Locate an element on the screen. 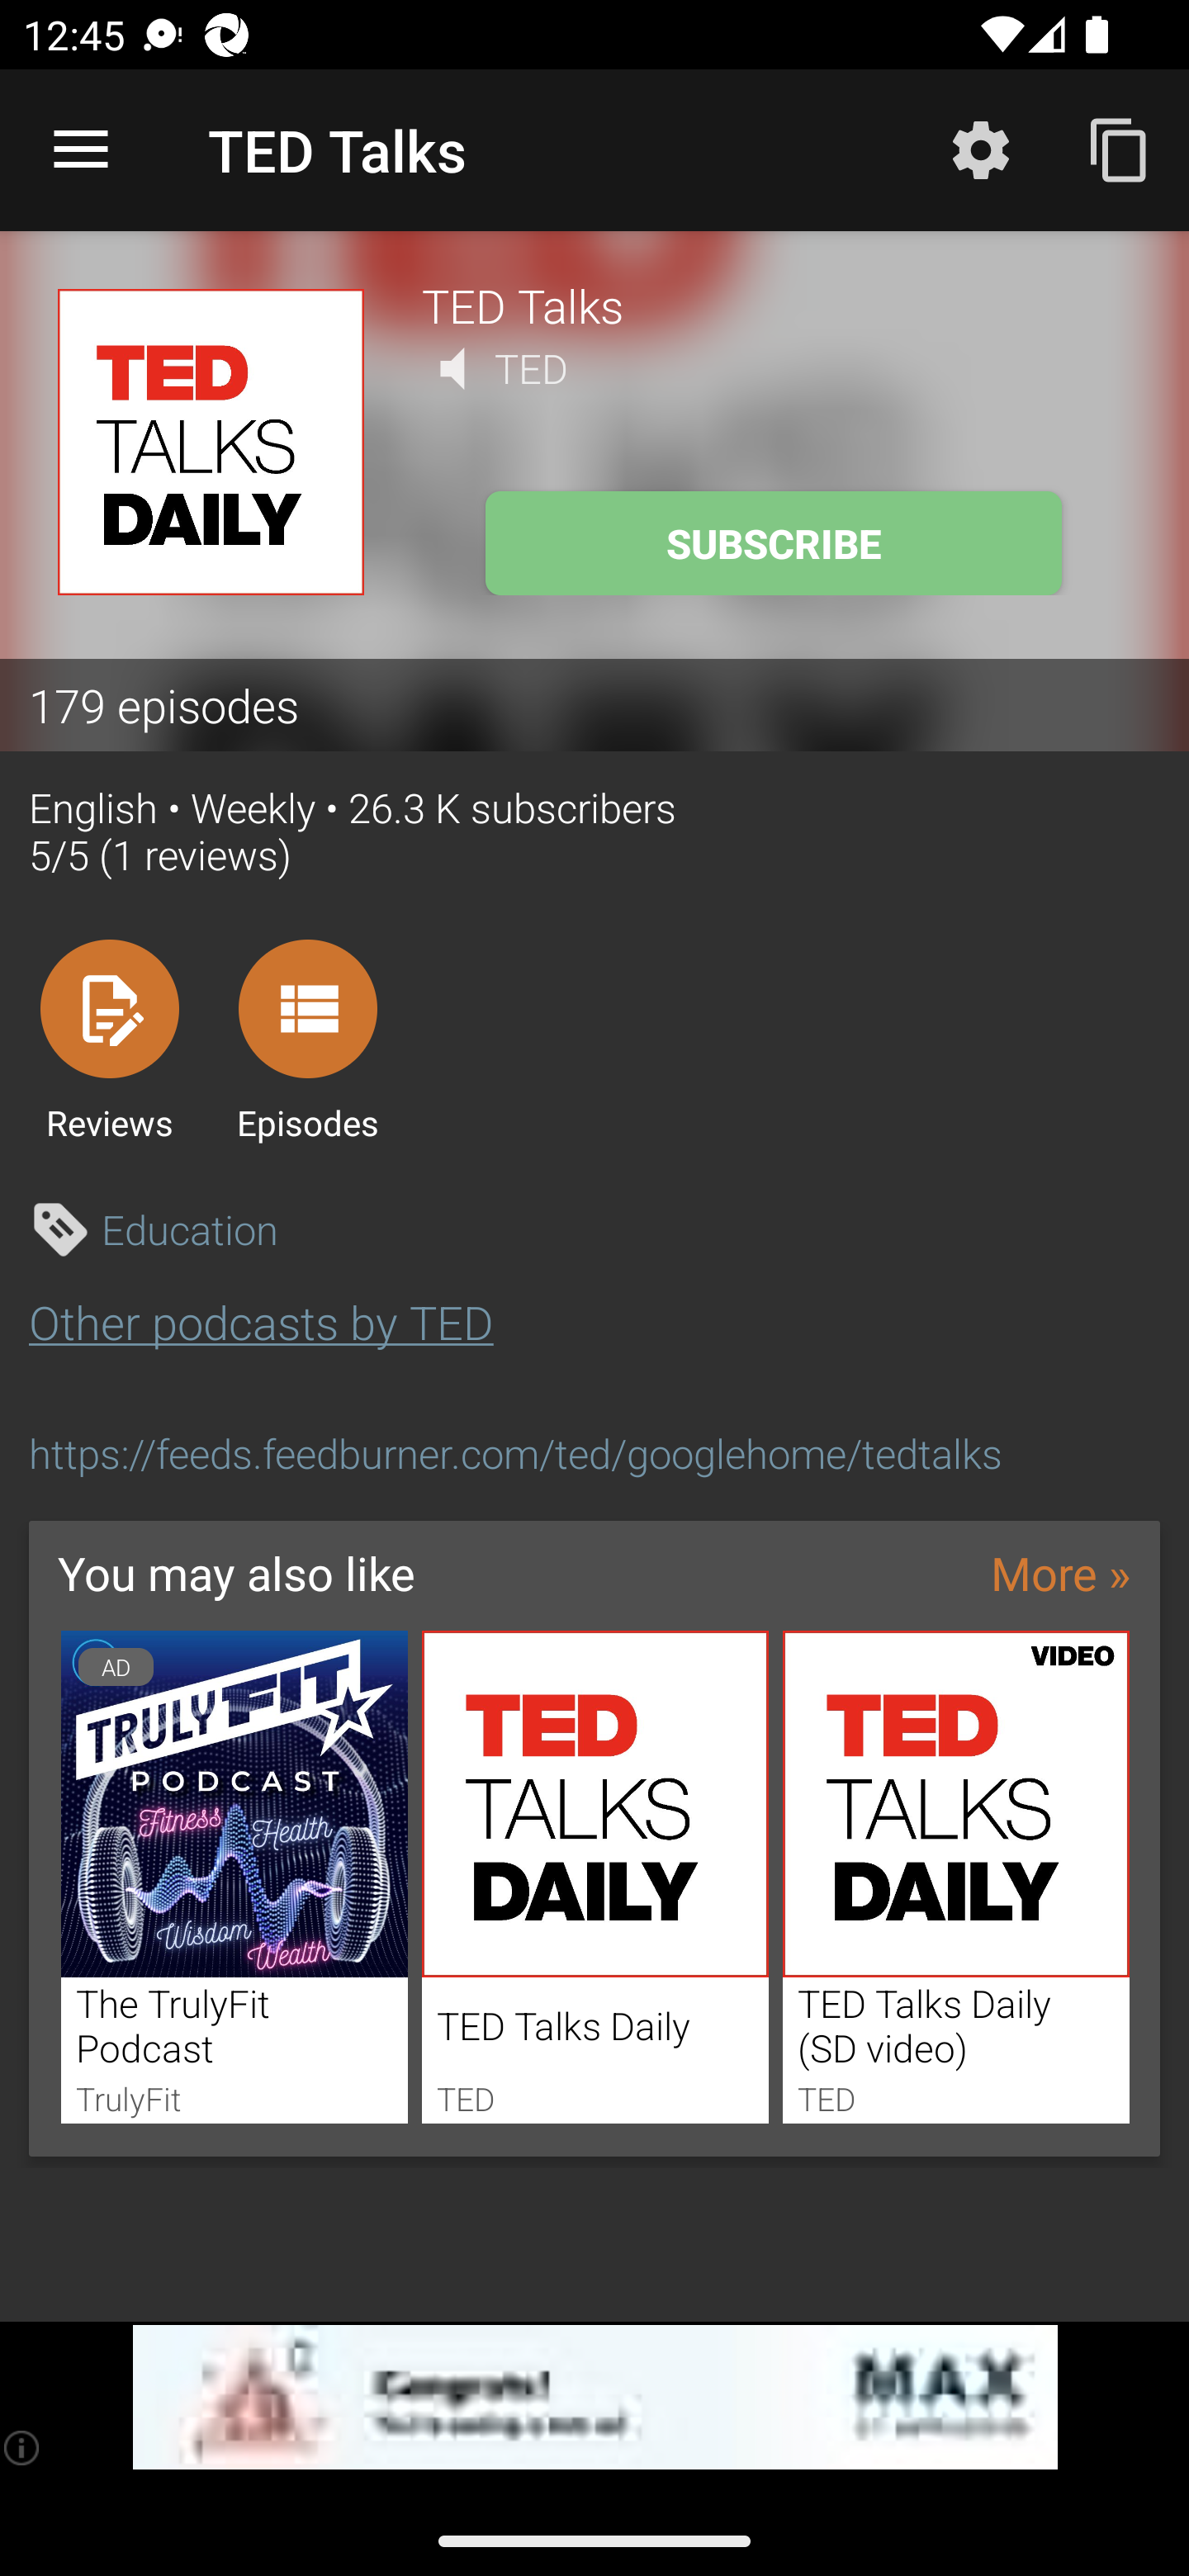 Image resolution: width=1189 pixels, height=2576 pixels. Settings is located at coordinates (981, 149).